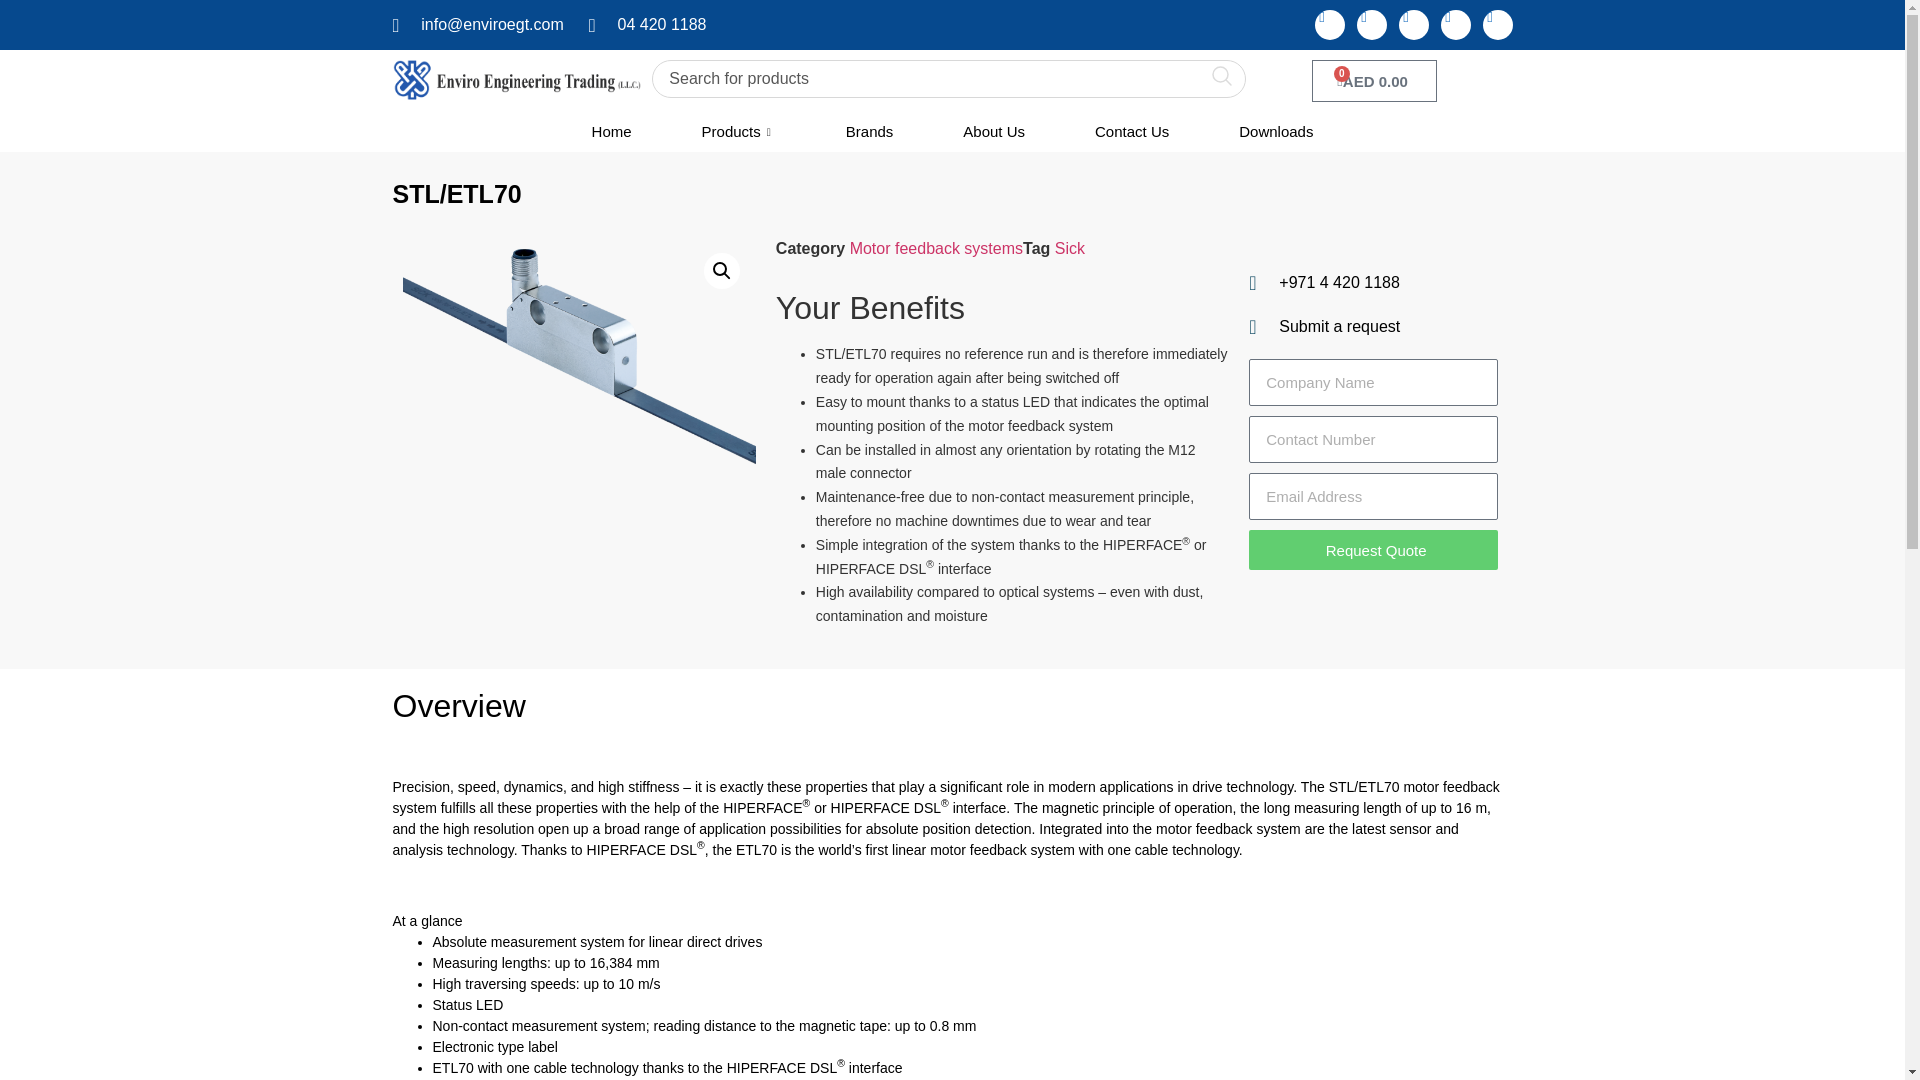 Image resolution: width=1920 pixels, height=1080 pixels. Describe the element at coordinates (738, 131) in the screenshot. I see `Products` at that location.